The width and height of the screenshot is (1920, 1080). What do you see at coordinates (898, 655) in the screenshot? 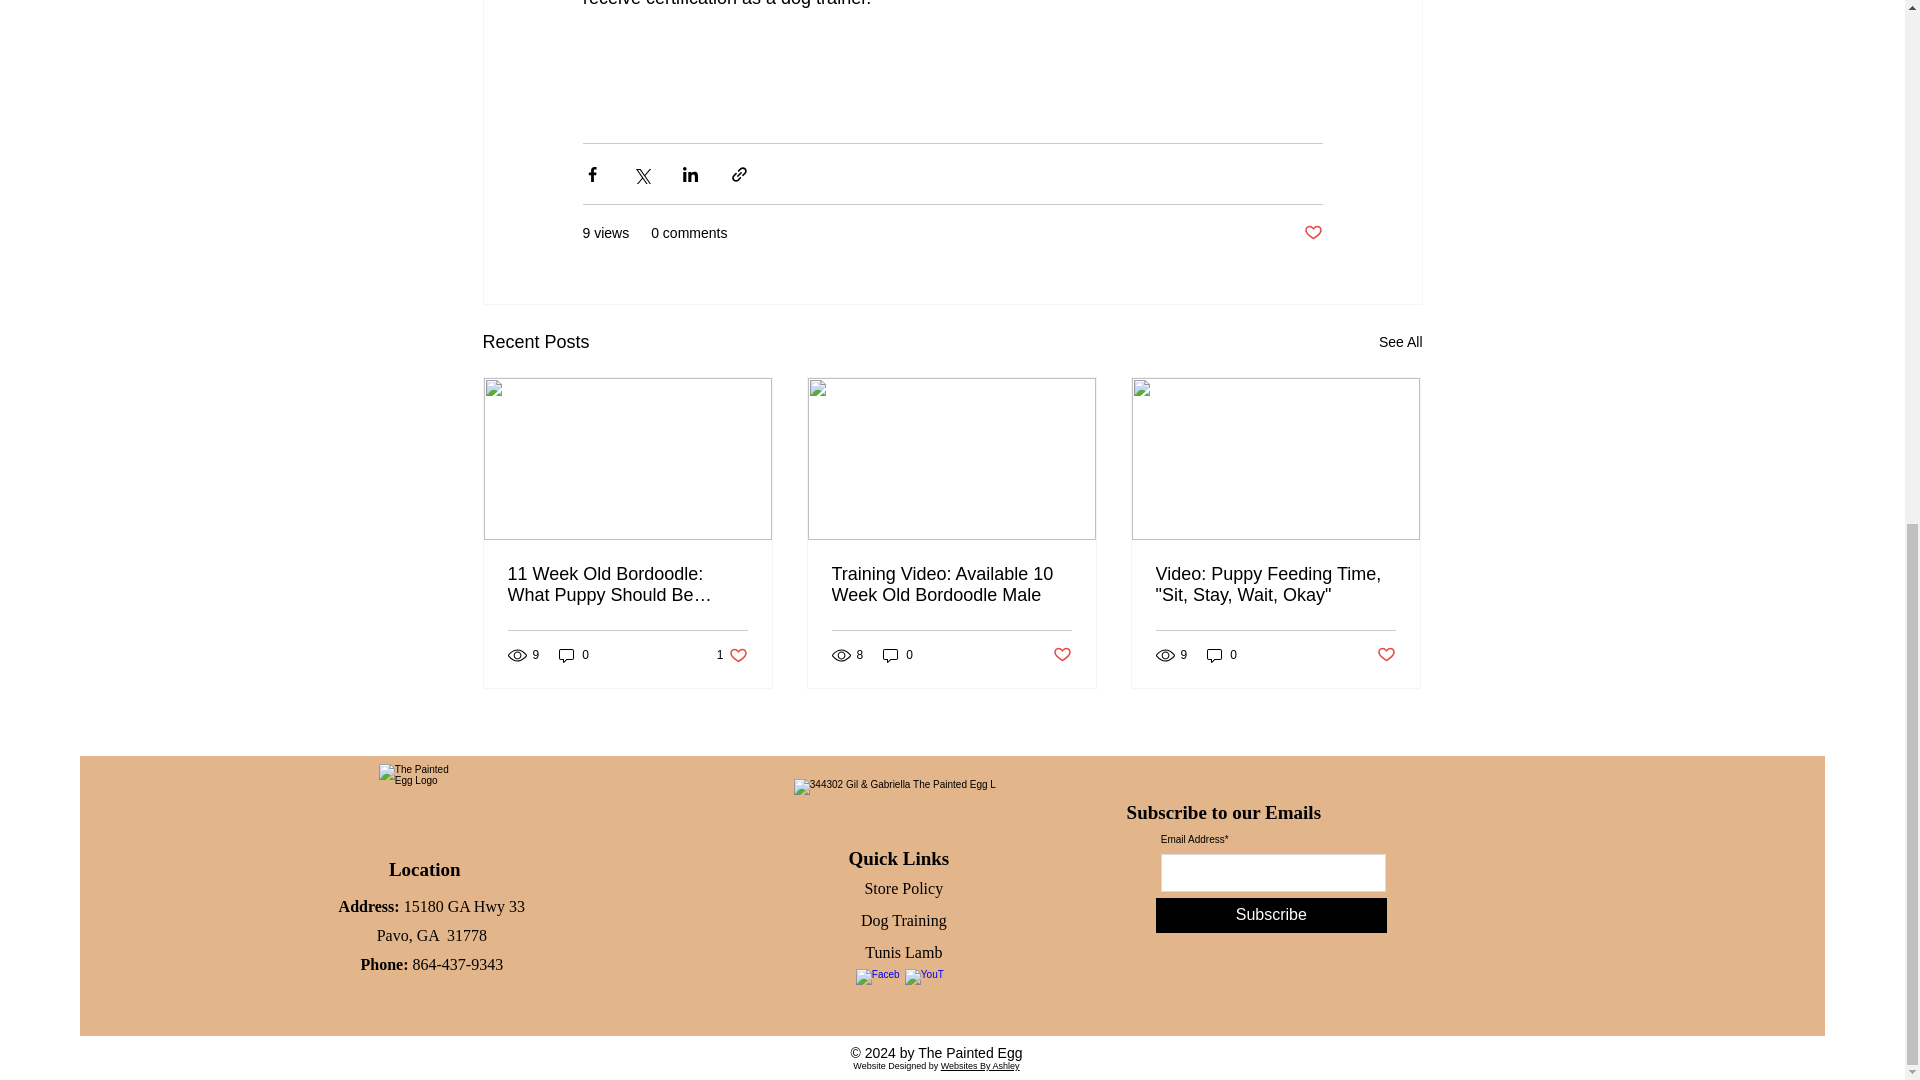
I see `0` at bounding box center [898, 655].